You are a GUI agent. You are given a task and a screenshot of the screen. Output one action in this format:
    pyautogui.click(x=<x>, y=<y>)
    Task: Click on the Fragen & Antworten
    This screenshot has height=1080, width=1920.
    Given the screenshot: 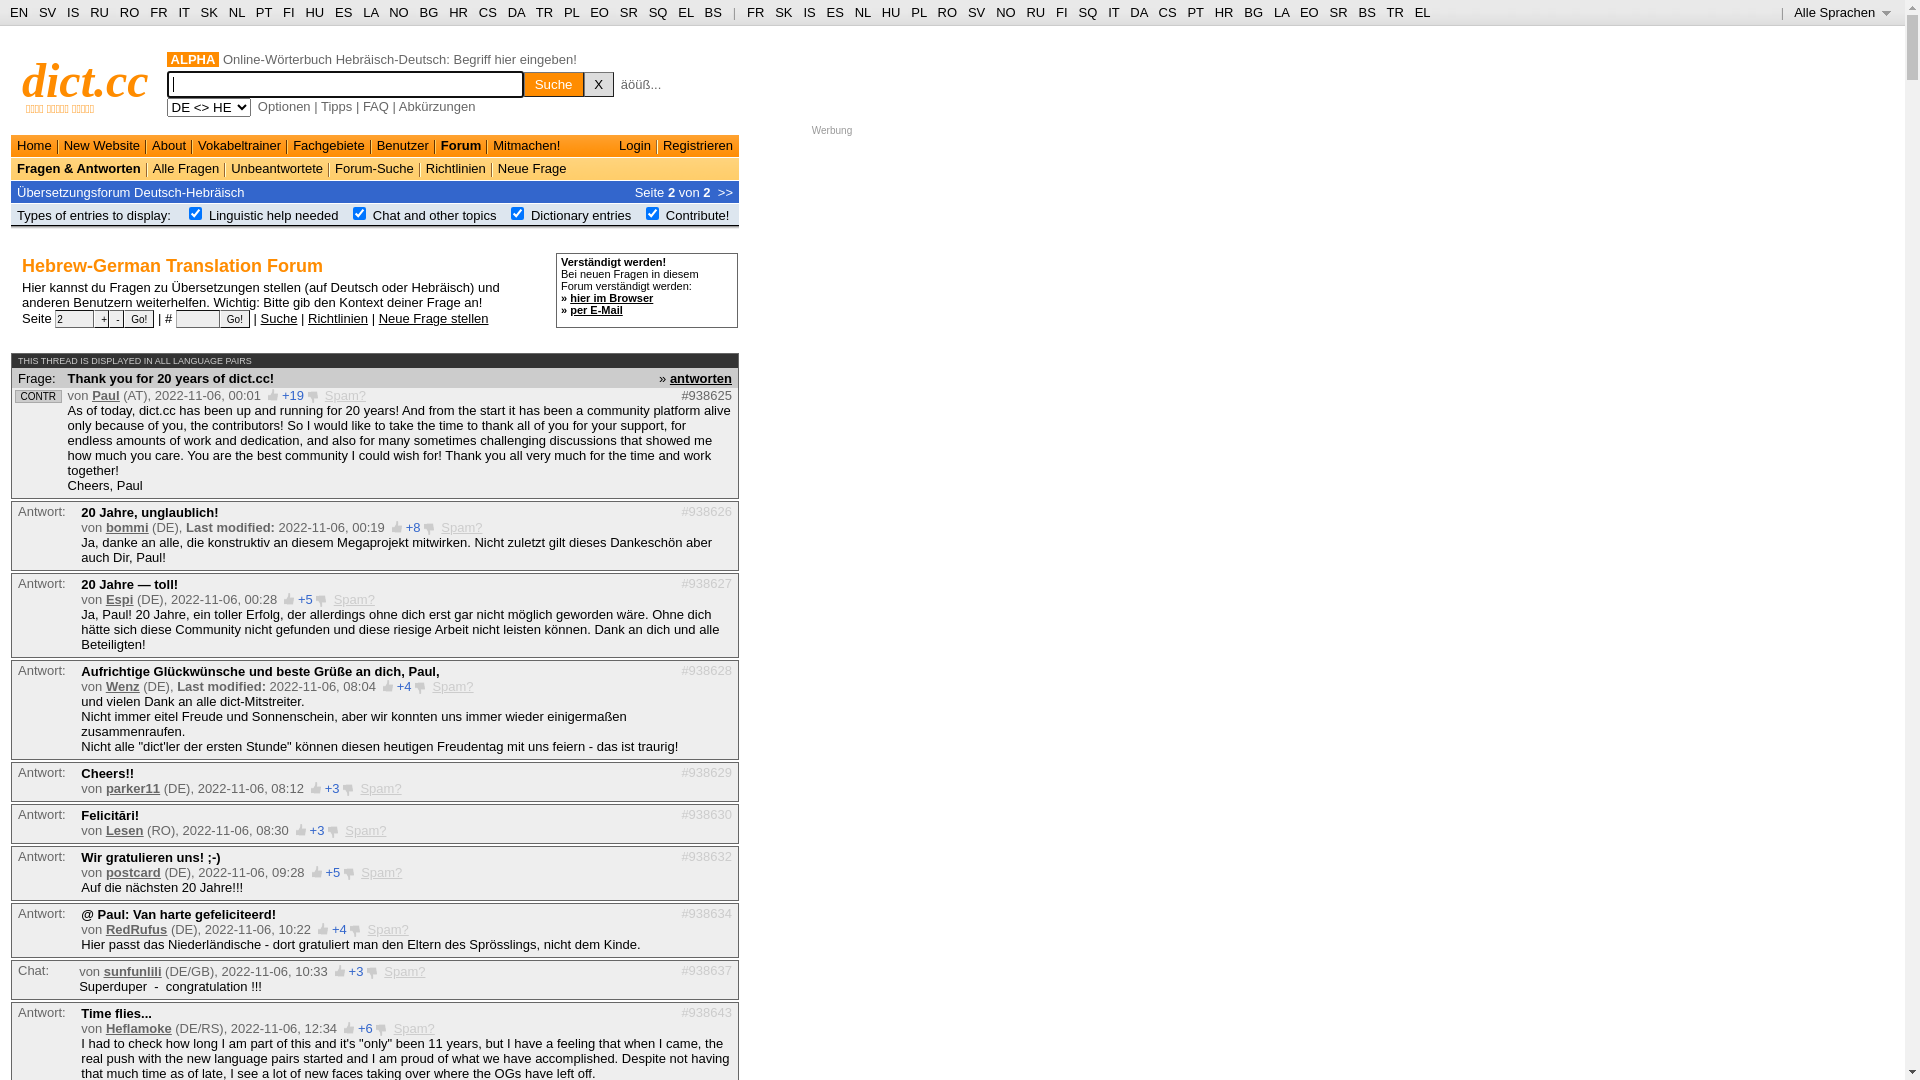 What is the action you would take?
    pyautogui.click(x=79, y=168)
    